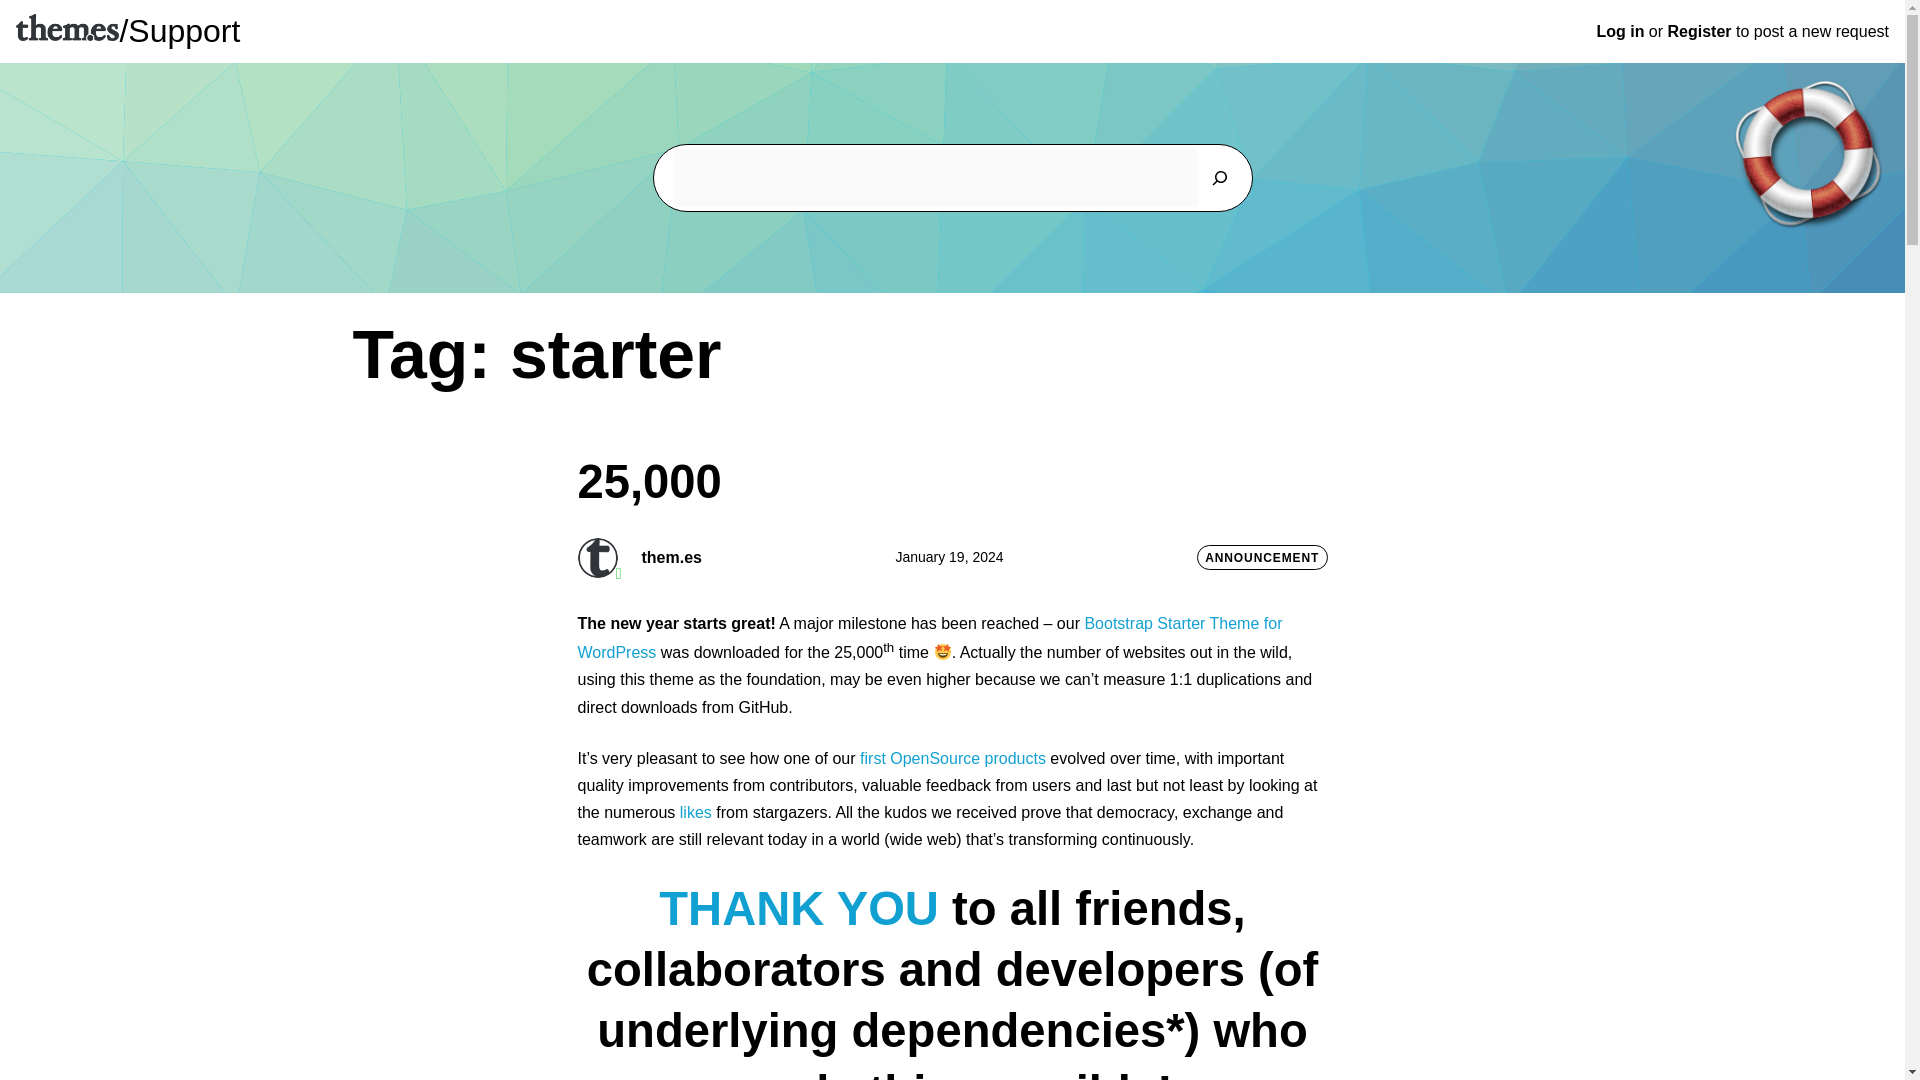 This screenshot has width=1920, height=1080. Describe the element at coordinates (930, 638) in the screenshot. I see `Bootstrap Starter Theme for WordPress` at that location.